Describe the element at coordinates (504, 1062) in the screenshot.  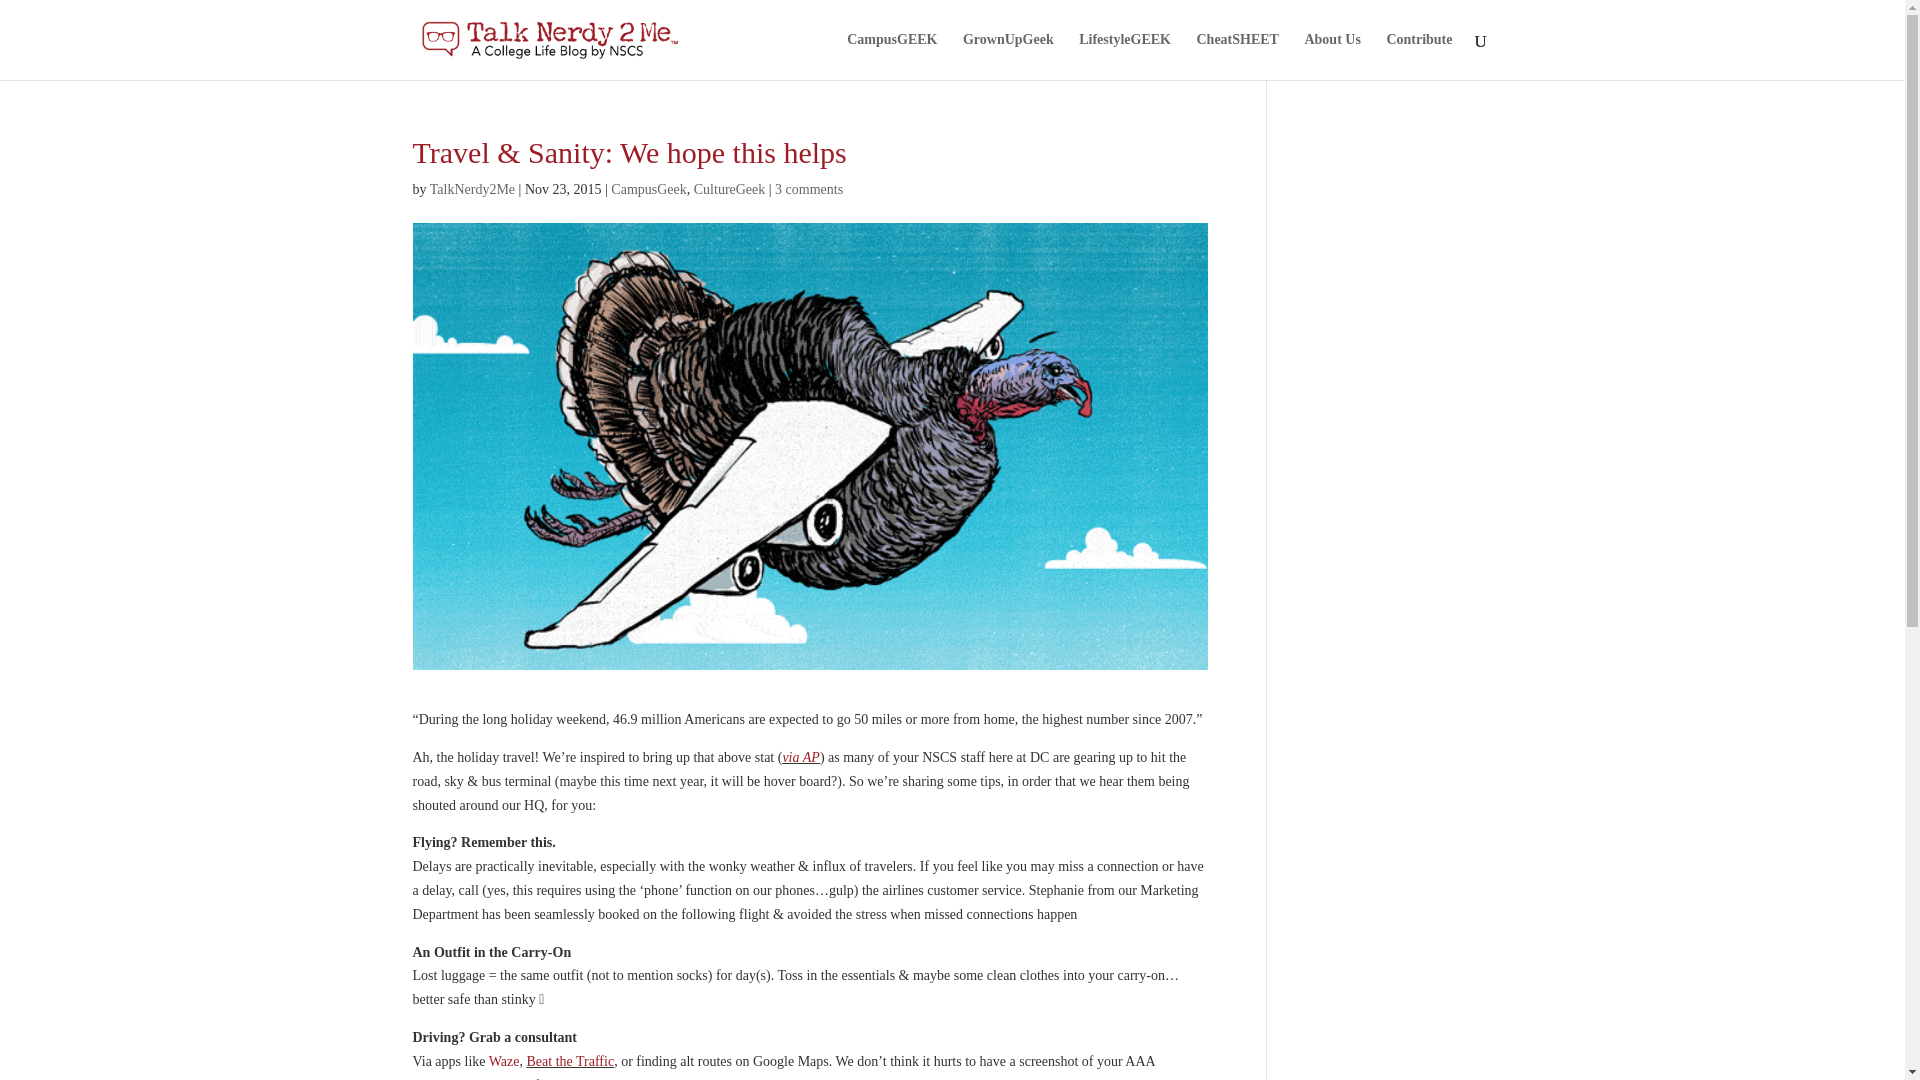
I see `Waze` at that location.